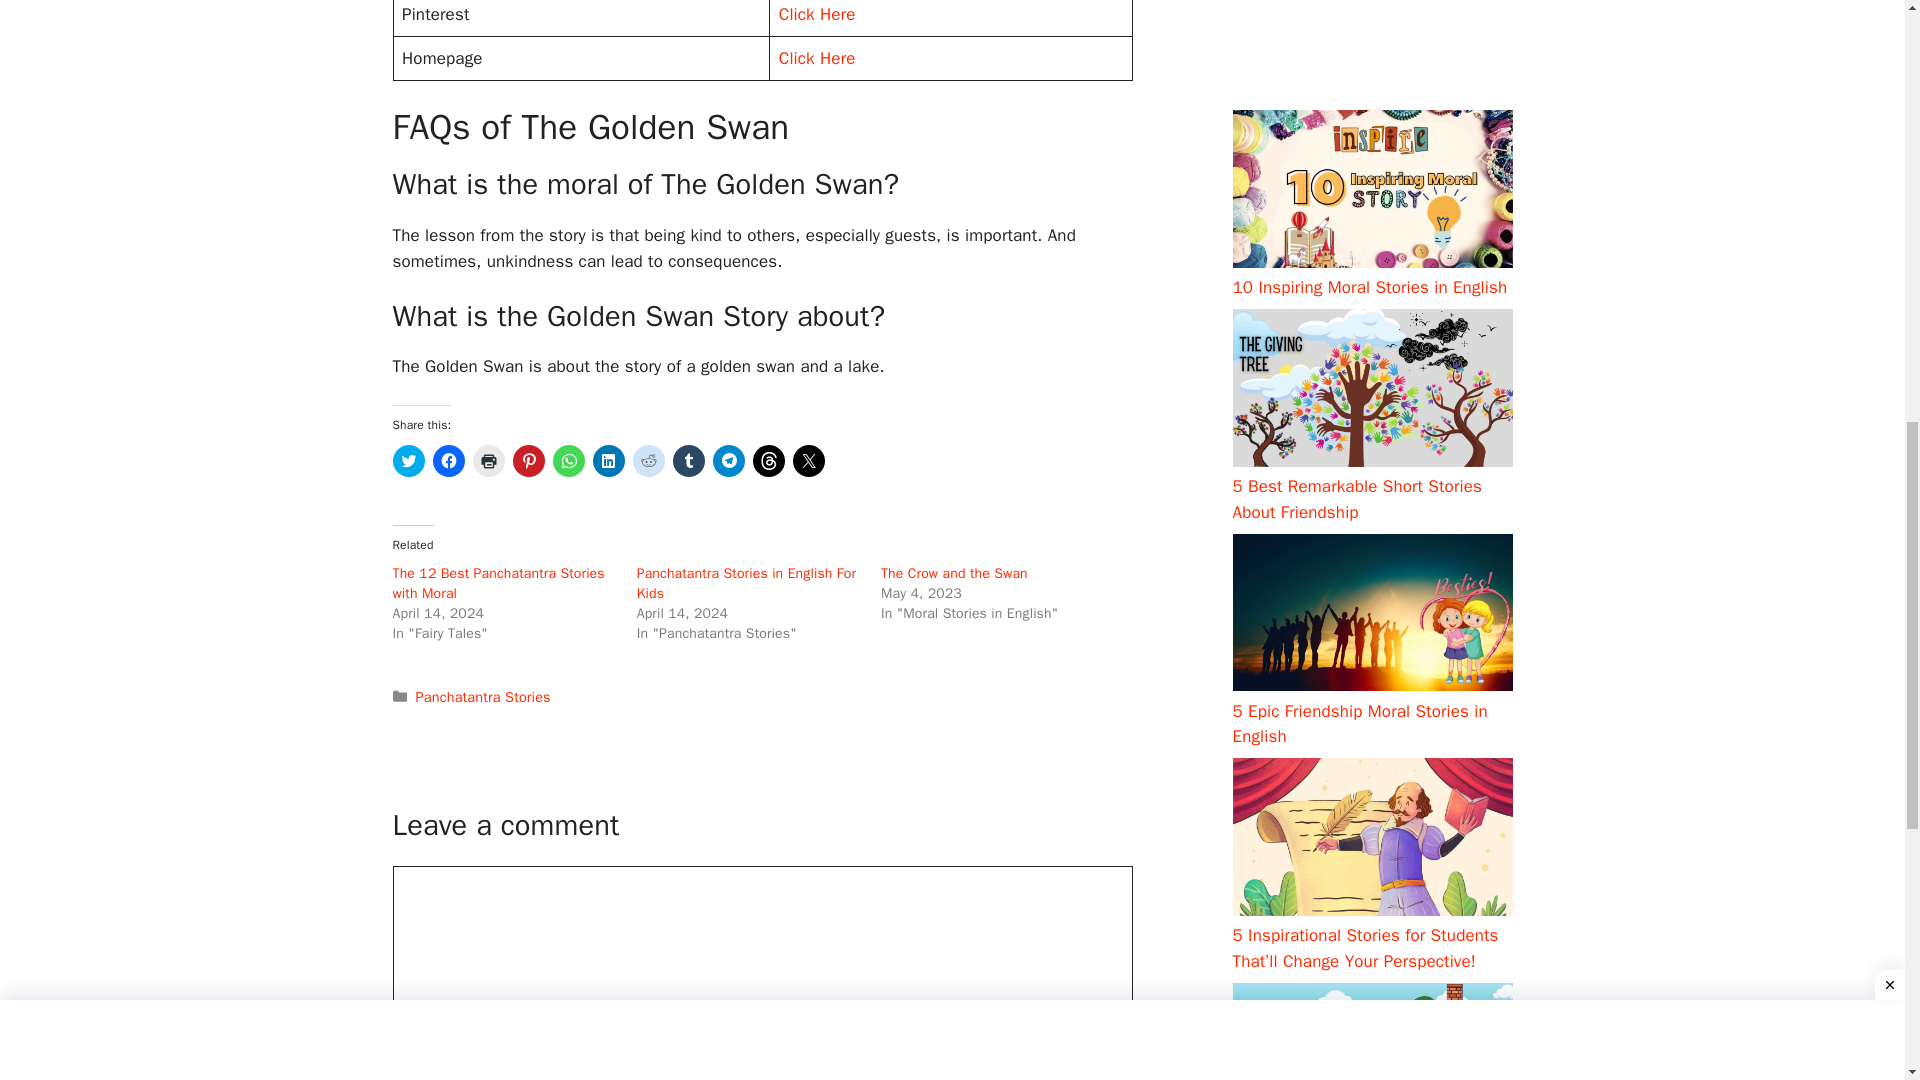  I want to click on Click to print, so click(488, 460).